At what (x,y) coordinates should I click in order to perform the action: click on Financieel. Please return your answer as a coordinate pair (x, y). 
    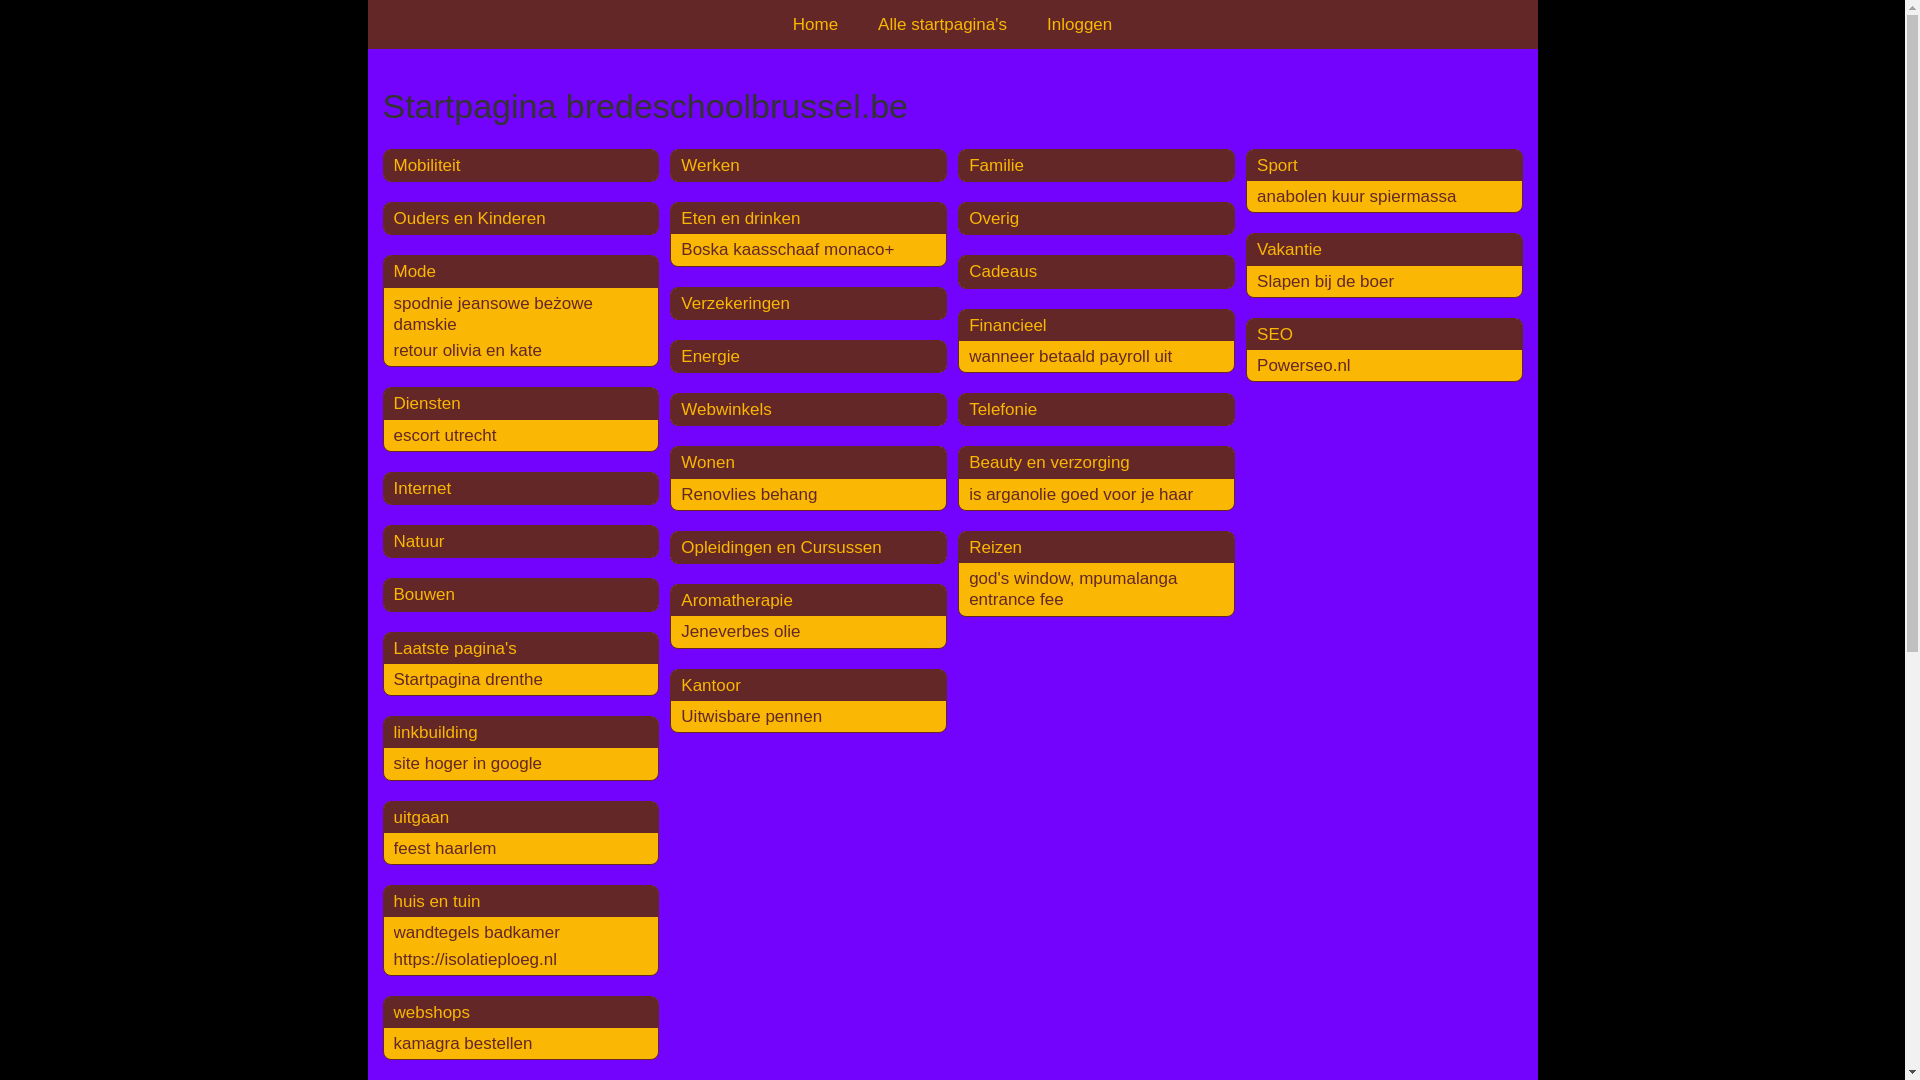
    Looking at the image, I should click on (1008, 326).